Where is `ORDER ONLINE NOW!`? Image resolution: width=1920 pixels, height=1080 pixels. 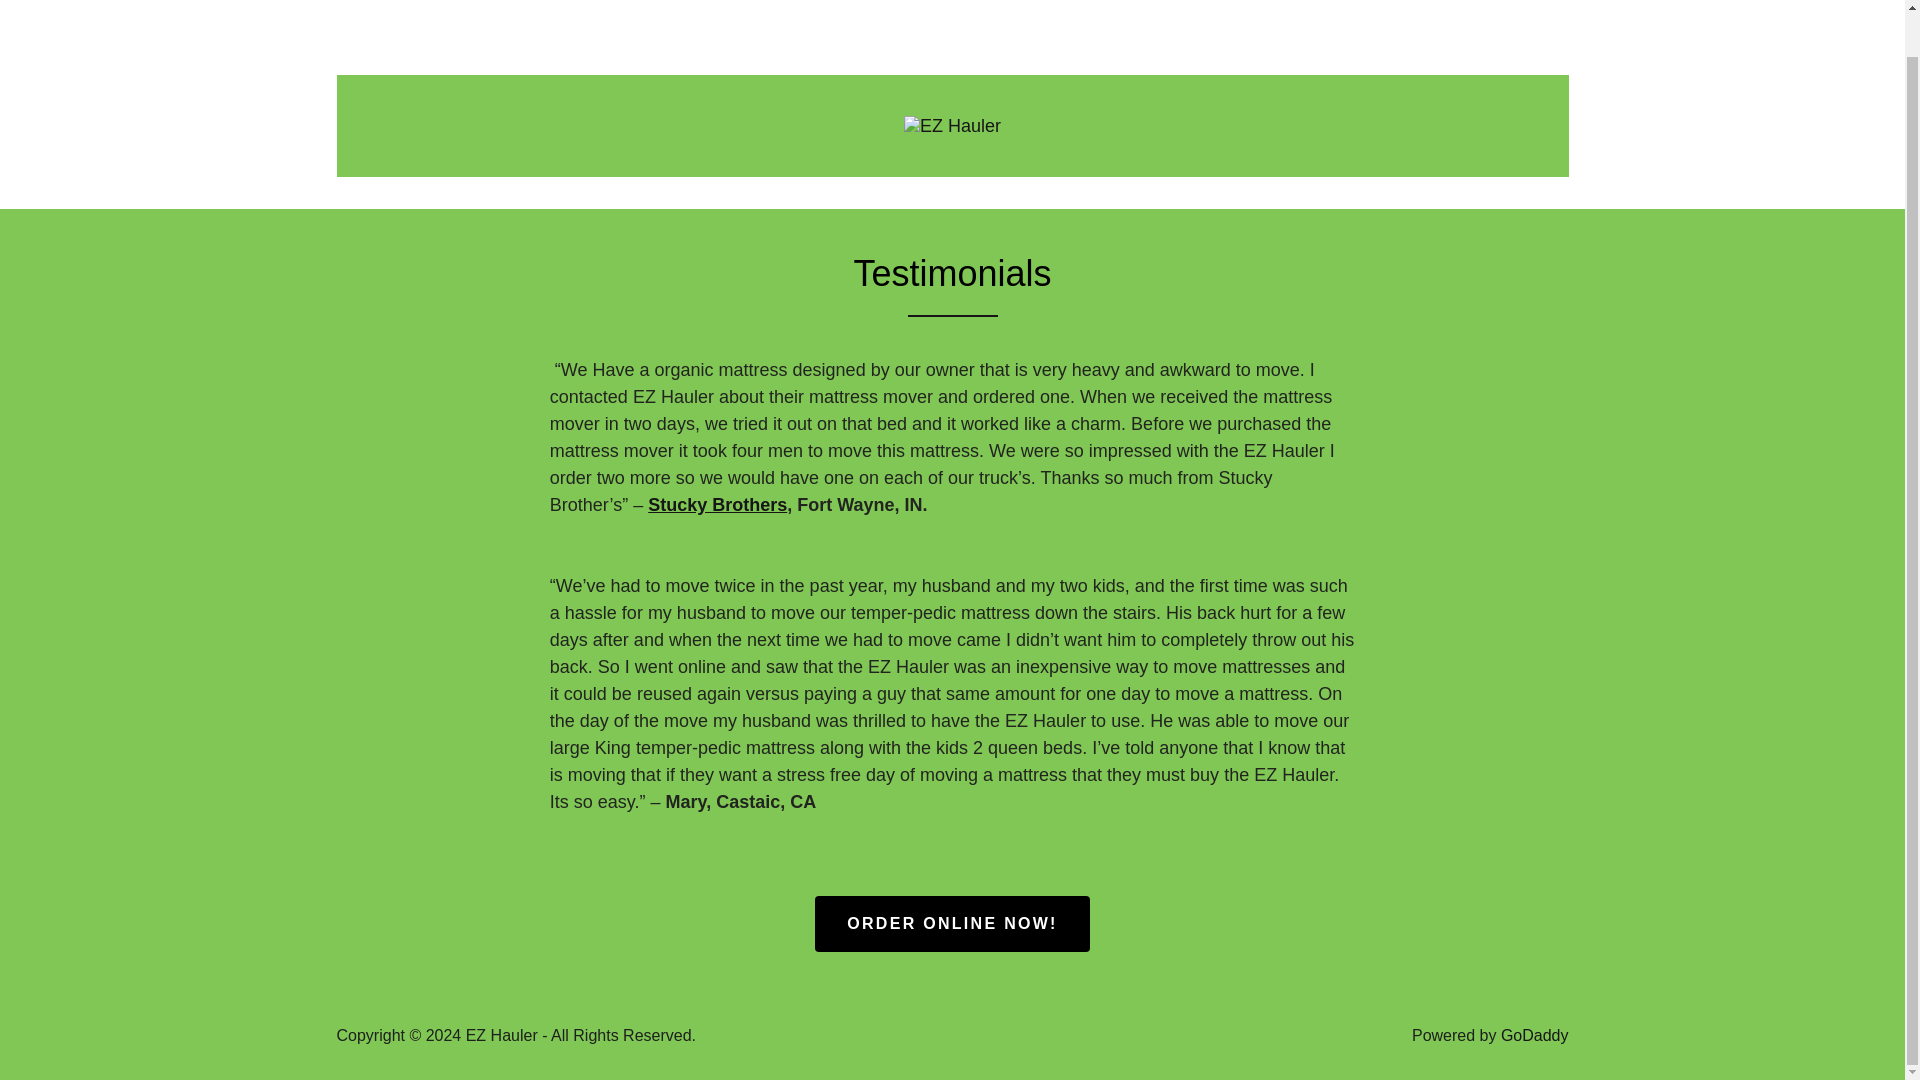
ORDER ONLINE NOW! is located at coordinates (951, 924).